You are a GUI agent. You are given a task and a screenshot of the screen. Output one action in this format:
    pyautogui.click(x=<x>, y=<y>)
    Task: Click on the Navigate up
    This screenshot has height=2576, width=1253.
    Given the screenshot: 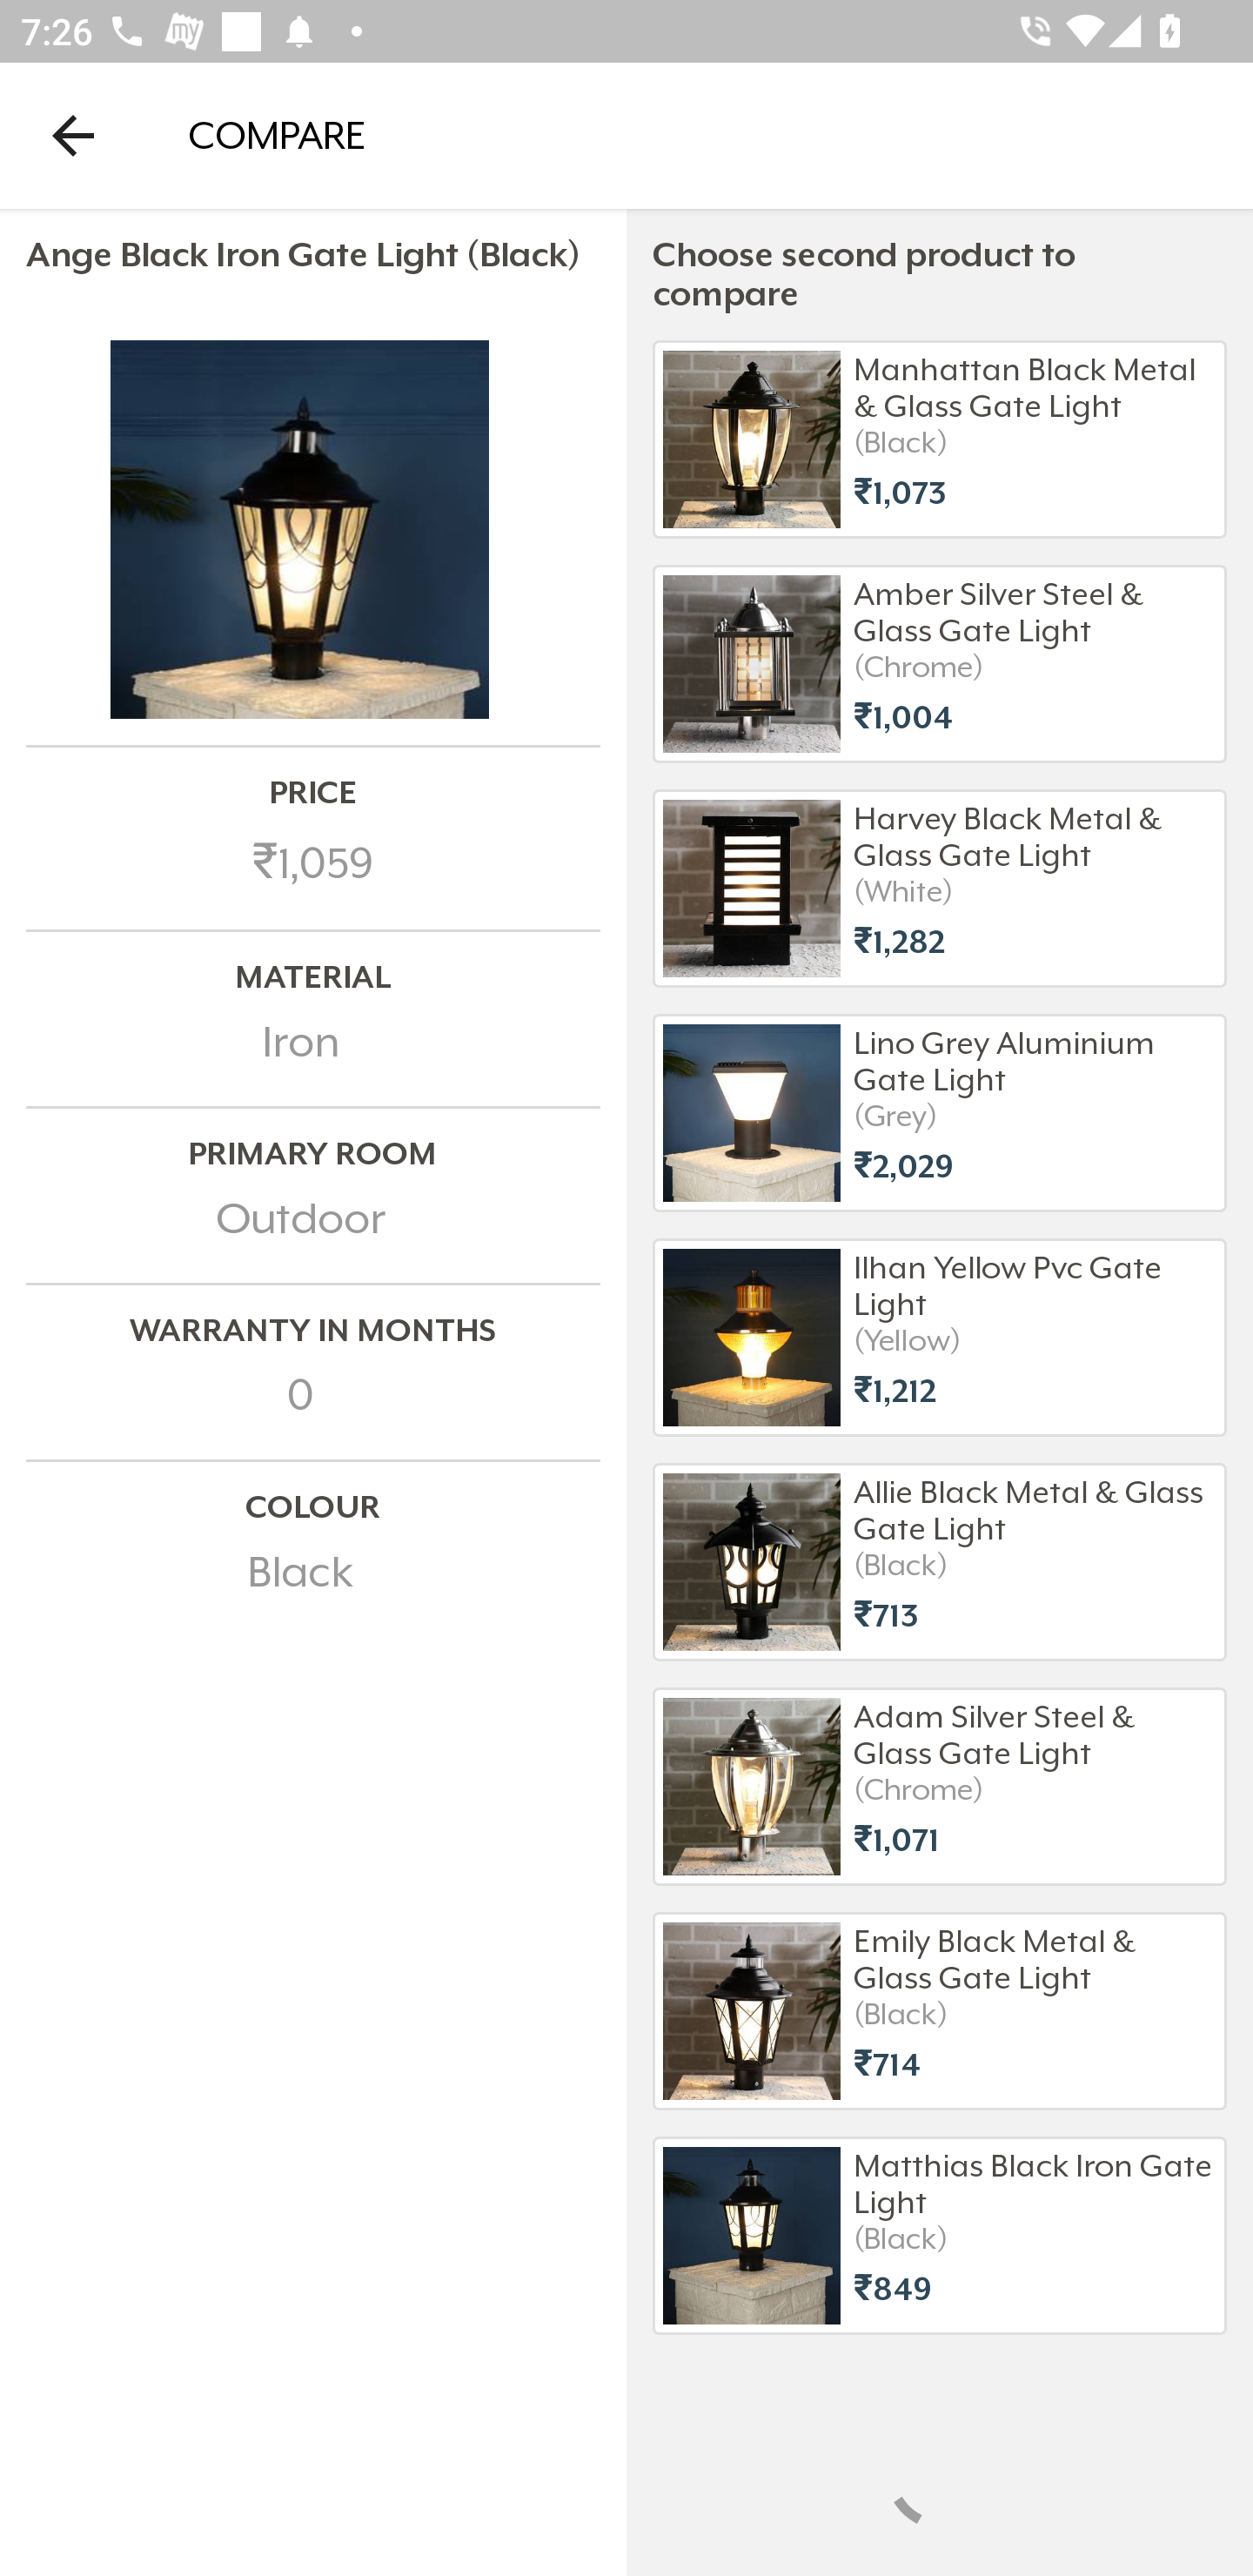 What is the action you would take?
    pyautogui.click(x=73, y=135)
    